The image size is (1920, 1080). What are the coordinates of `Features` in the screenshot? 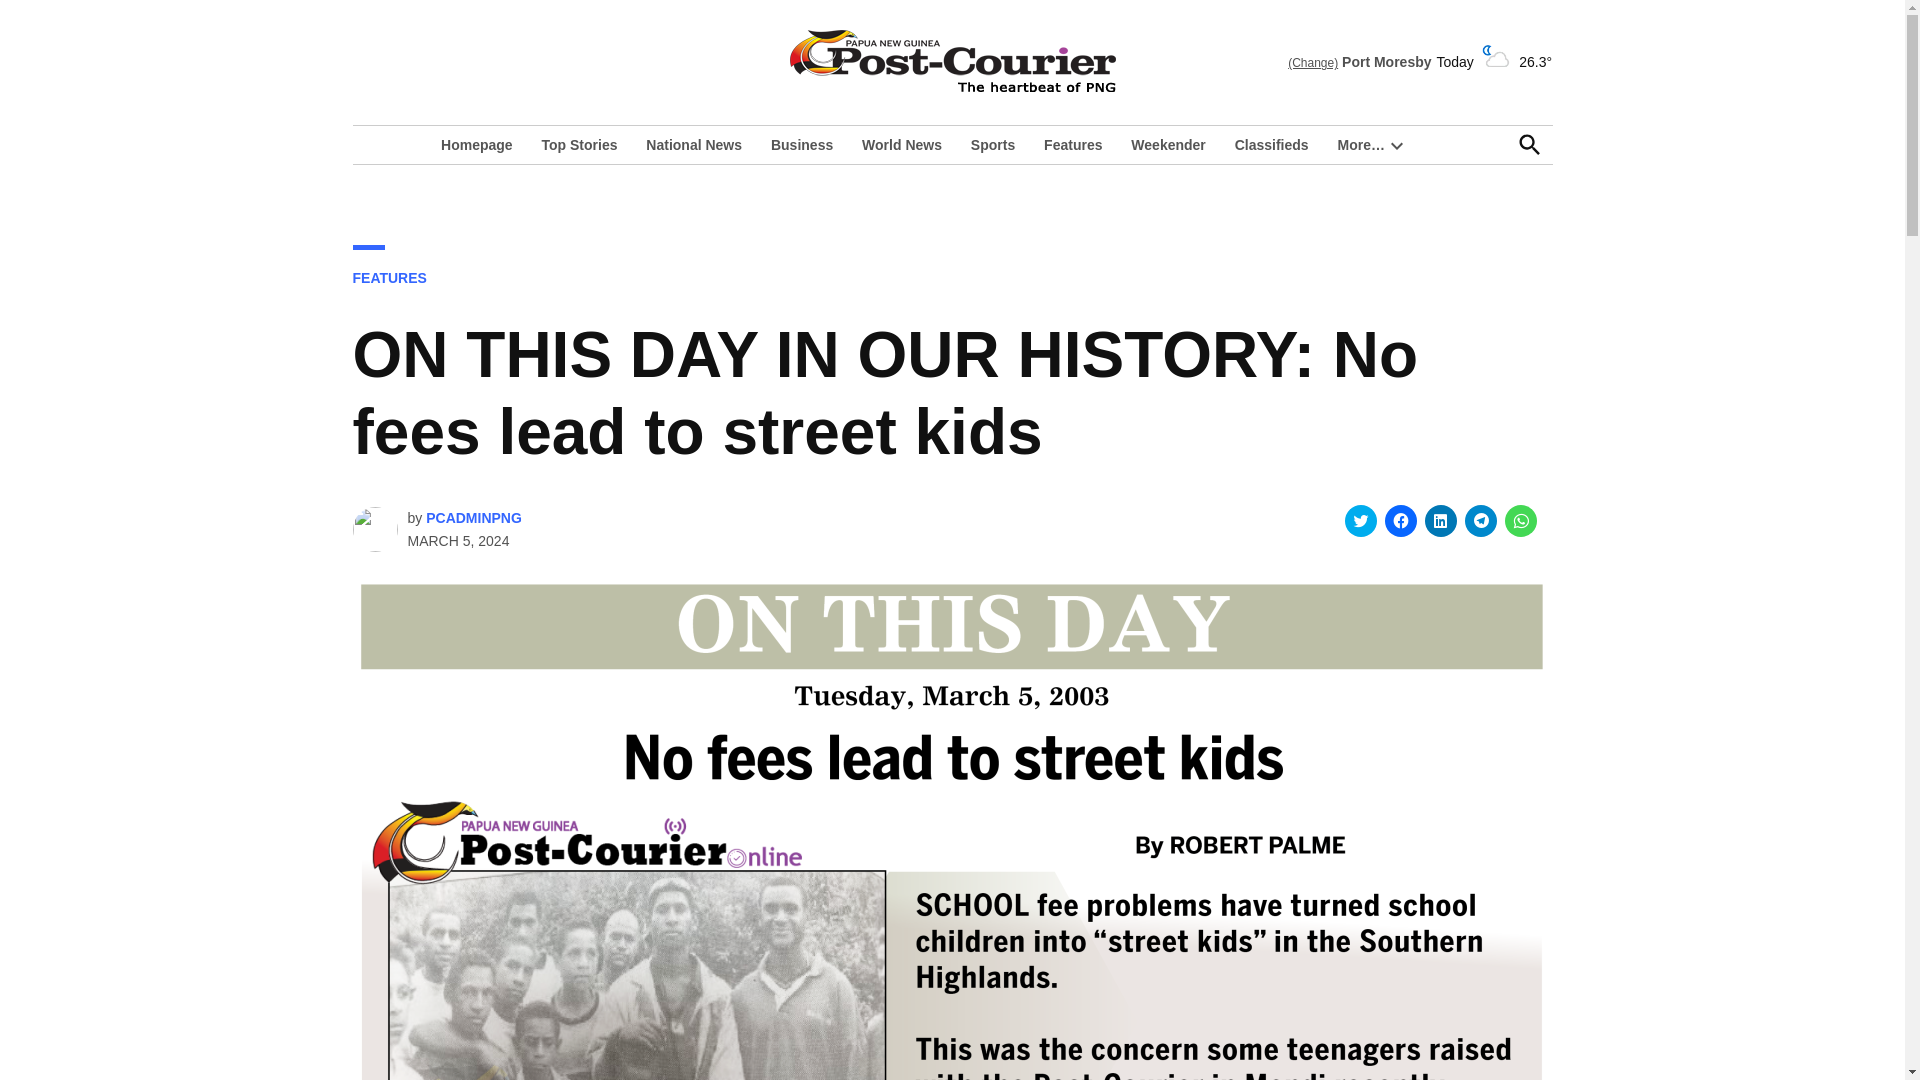 It's located at (1072, 144).